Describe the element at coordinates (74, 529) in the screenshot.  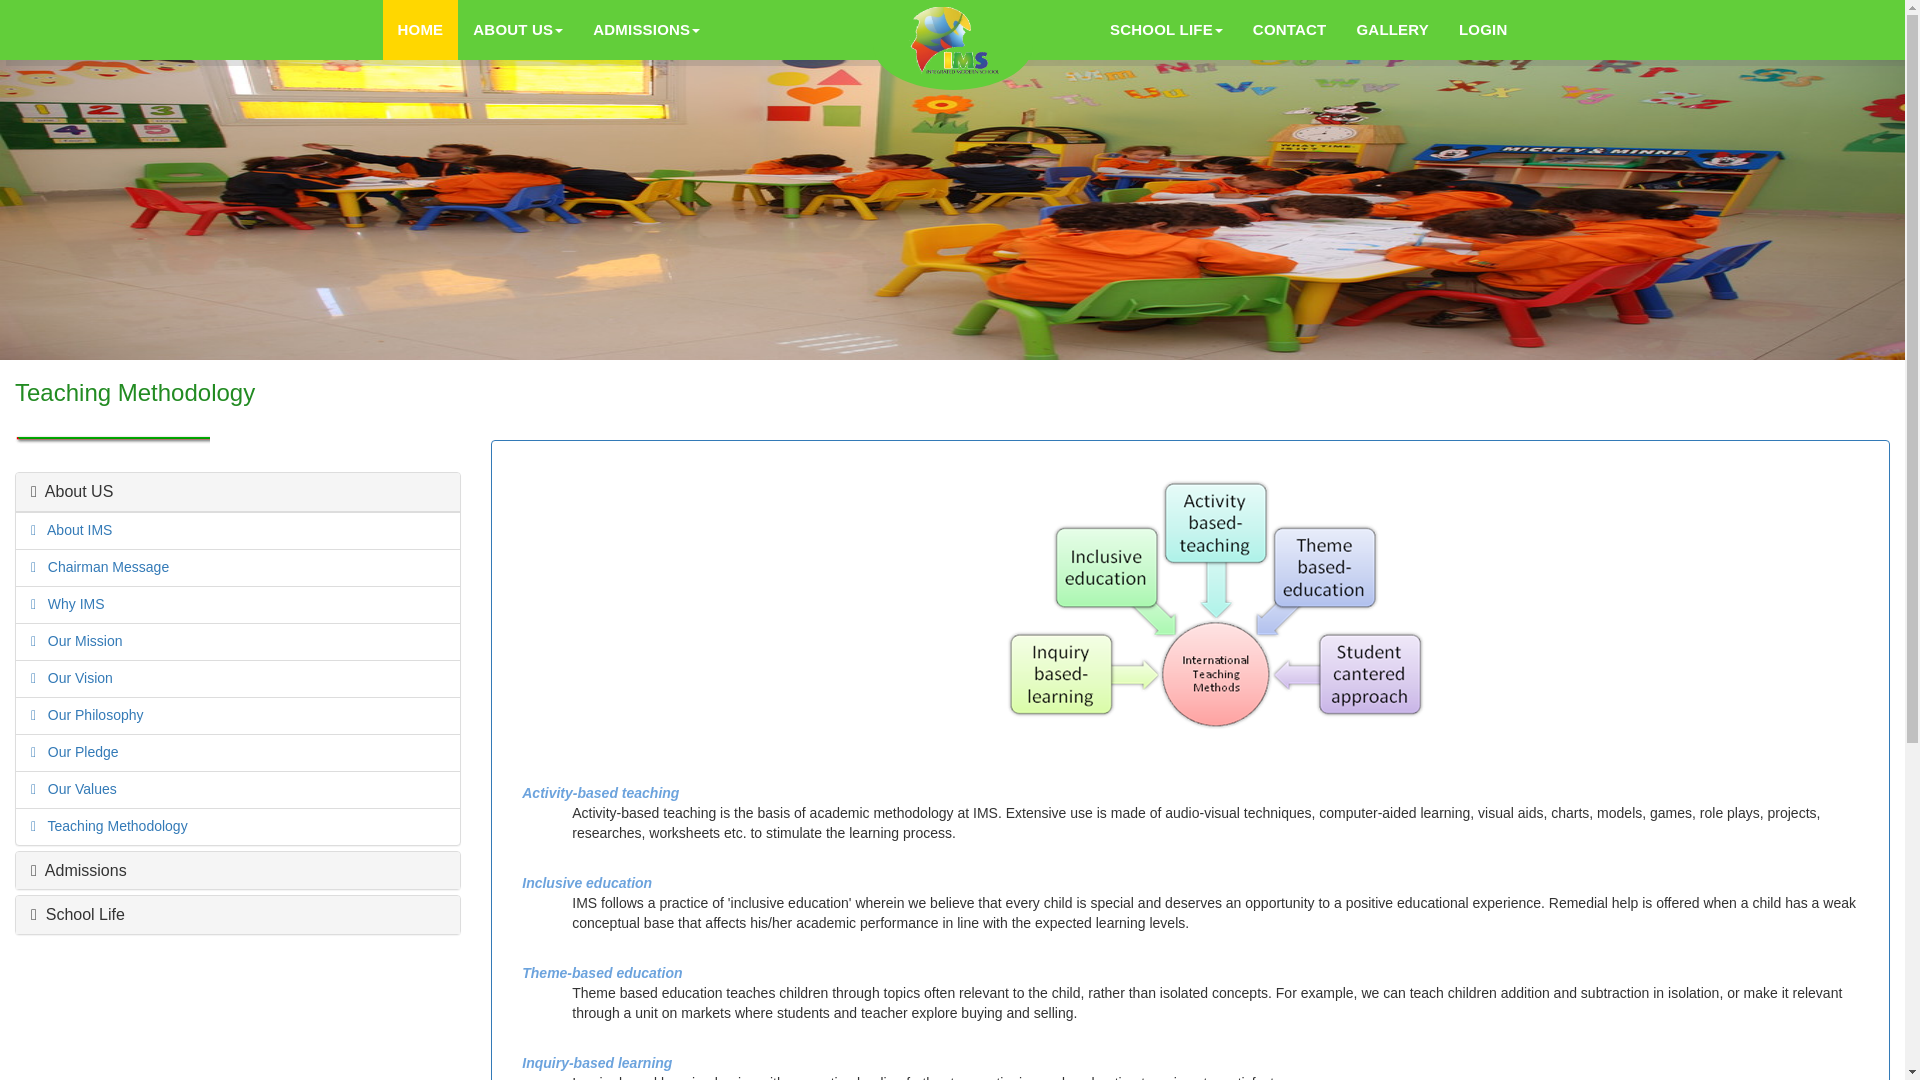
I see `   About IMS` at that location.